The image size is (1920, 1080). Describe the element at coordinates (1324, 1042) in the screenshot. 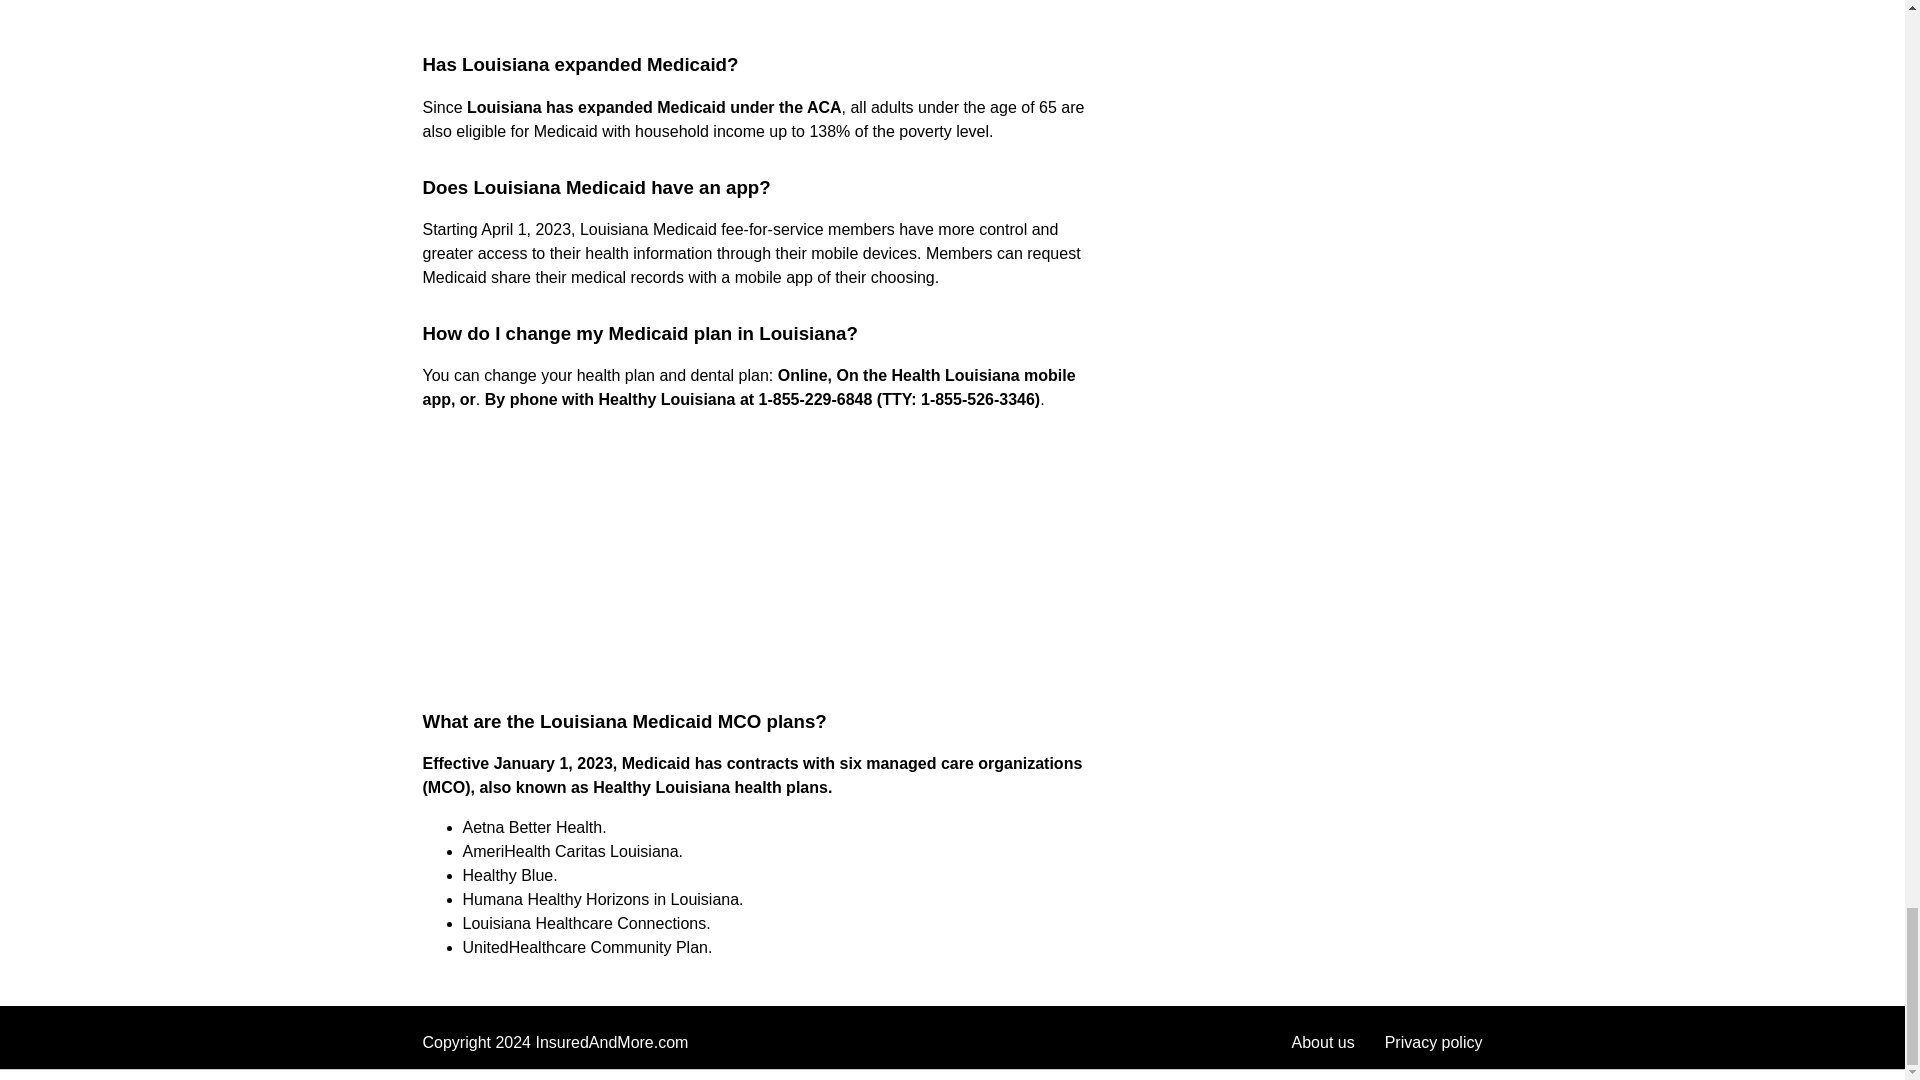

I see `About us` at that location.